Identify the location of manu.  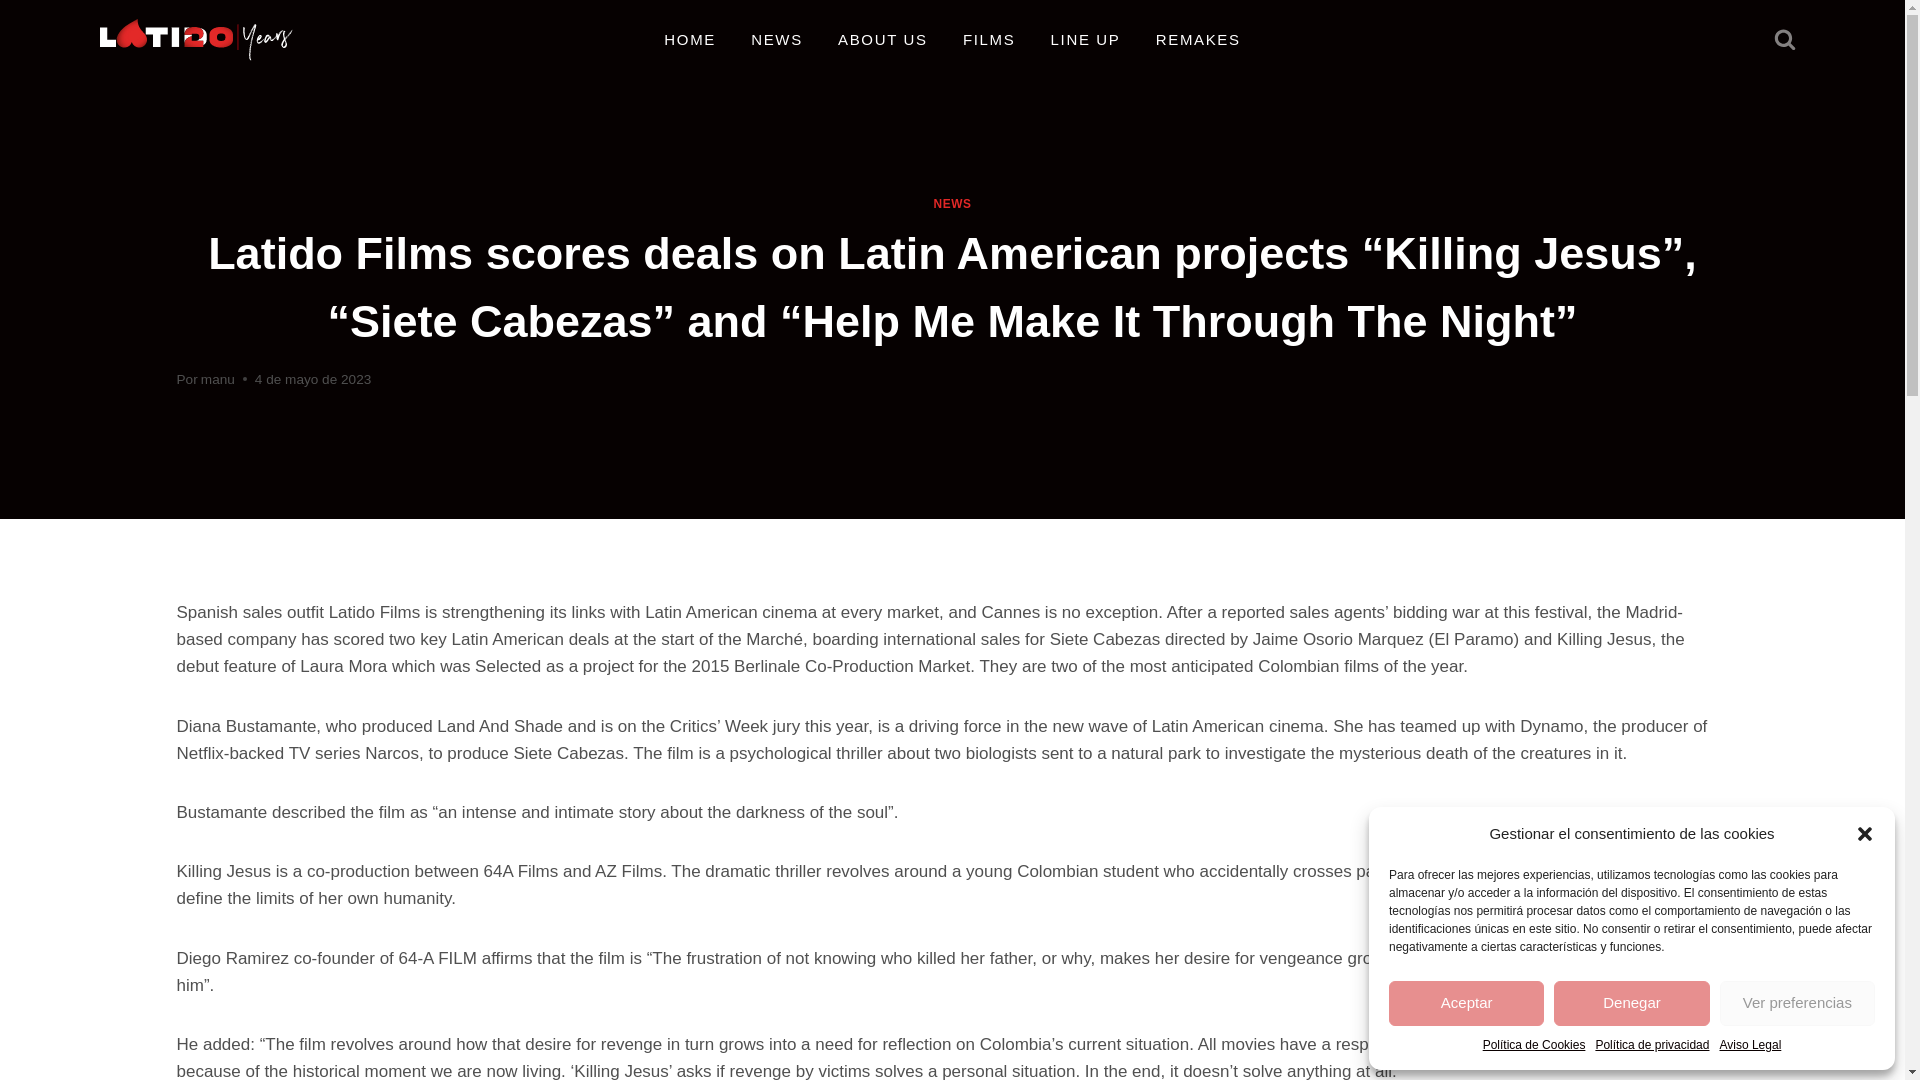
(218, 378).